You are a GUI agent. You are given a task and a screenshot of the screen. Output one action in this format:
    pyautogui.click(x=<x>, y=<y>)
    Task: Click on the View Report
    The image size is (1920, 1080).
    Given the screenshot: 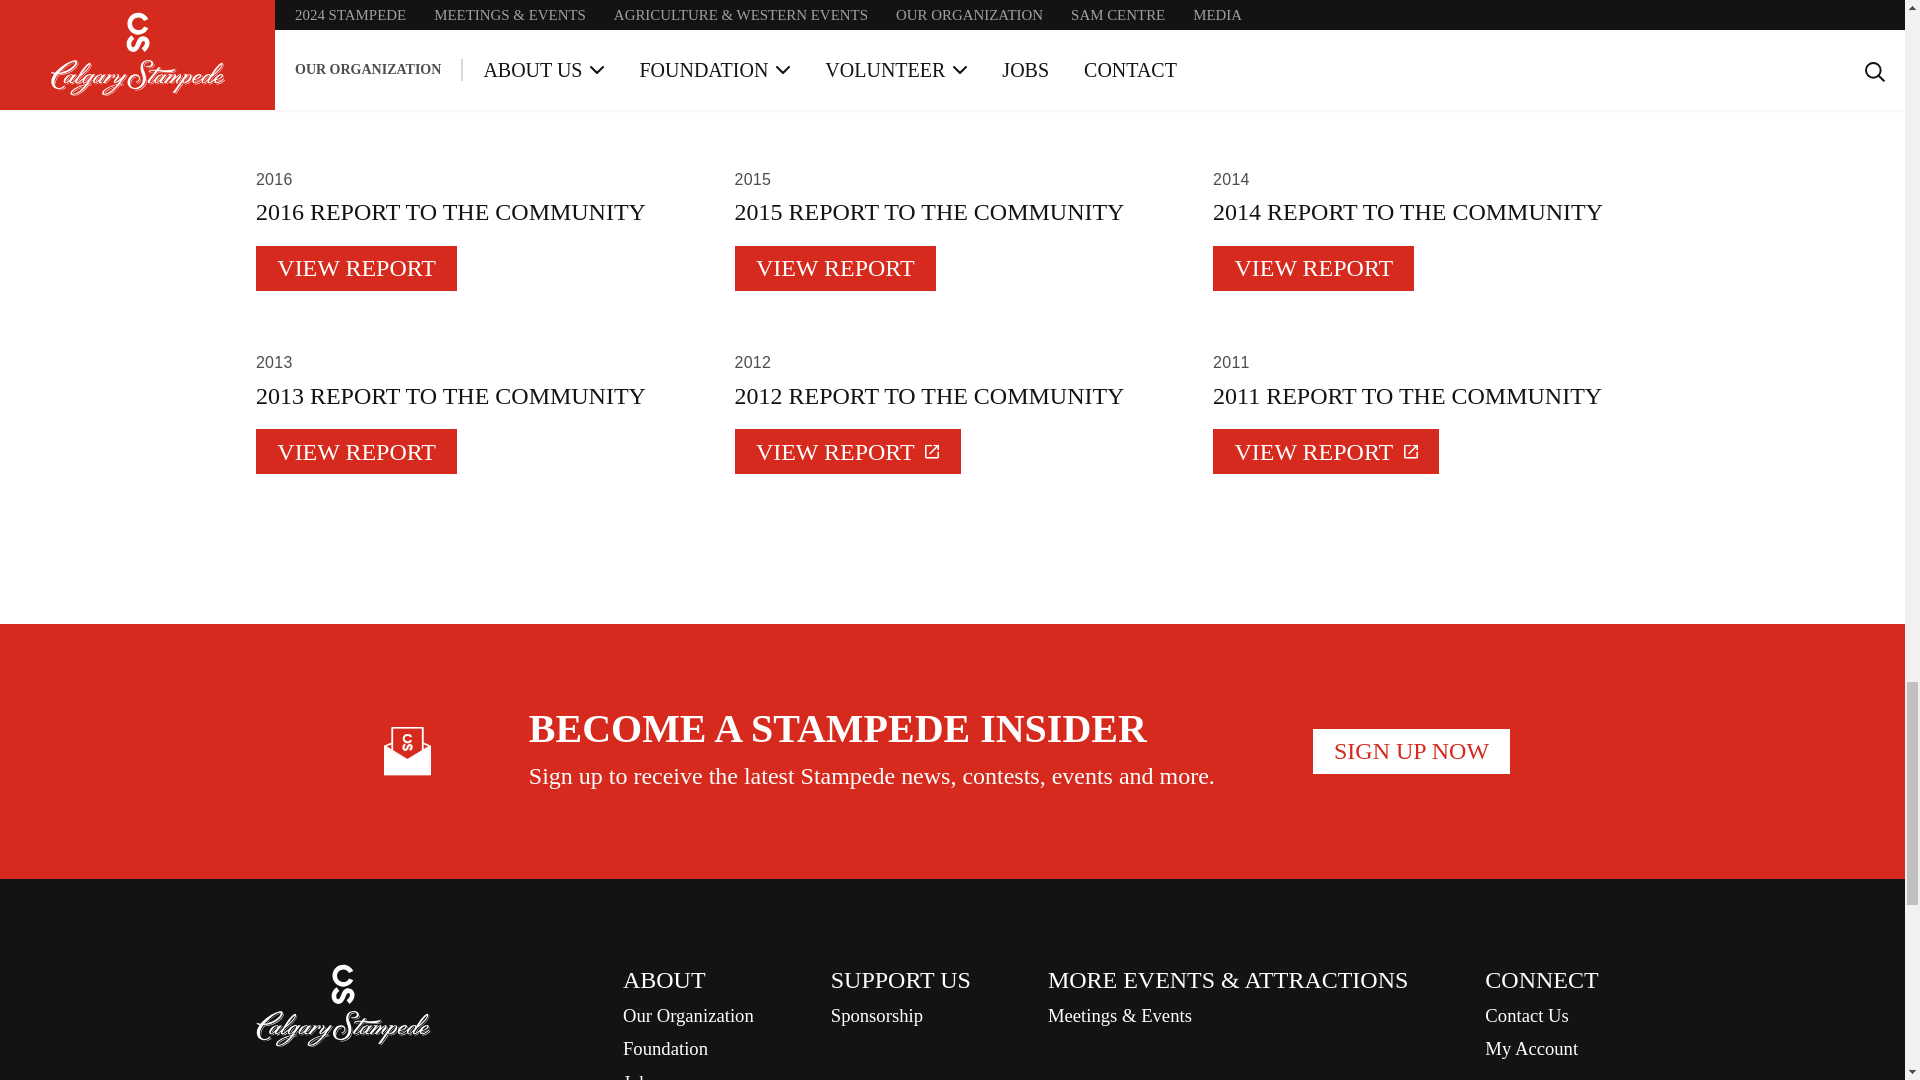 What is the action you would take?
    pyautogui.click(x=356, y=84)
    